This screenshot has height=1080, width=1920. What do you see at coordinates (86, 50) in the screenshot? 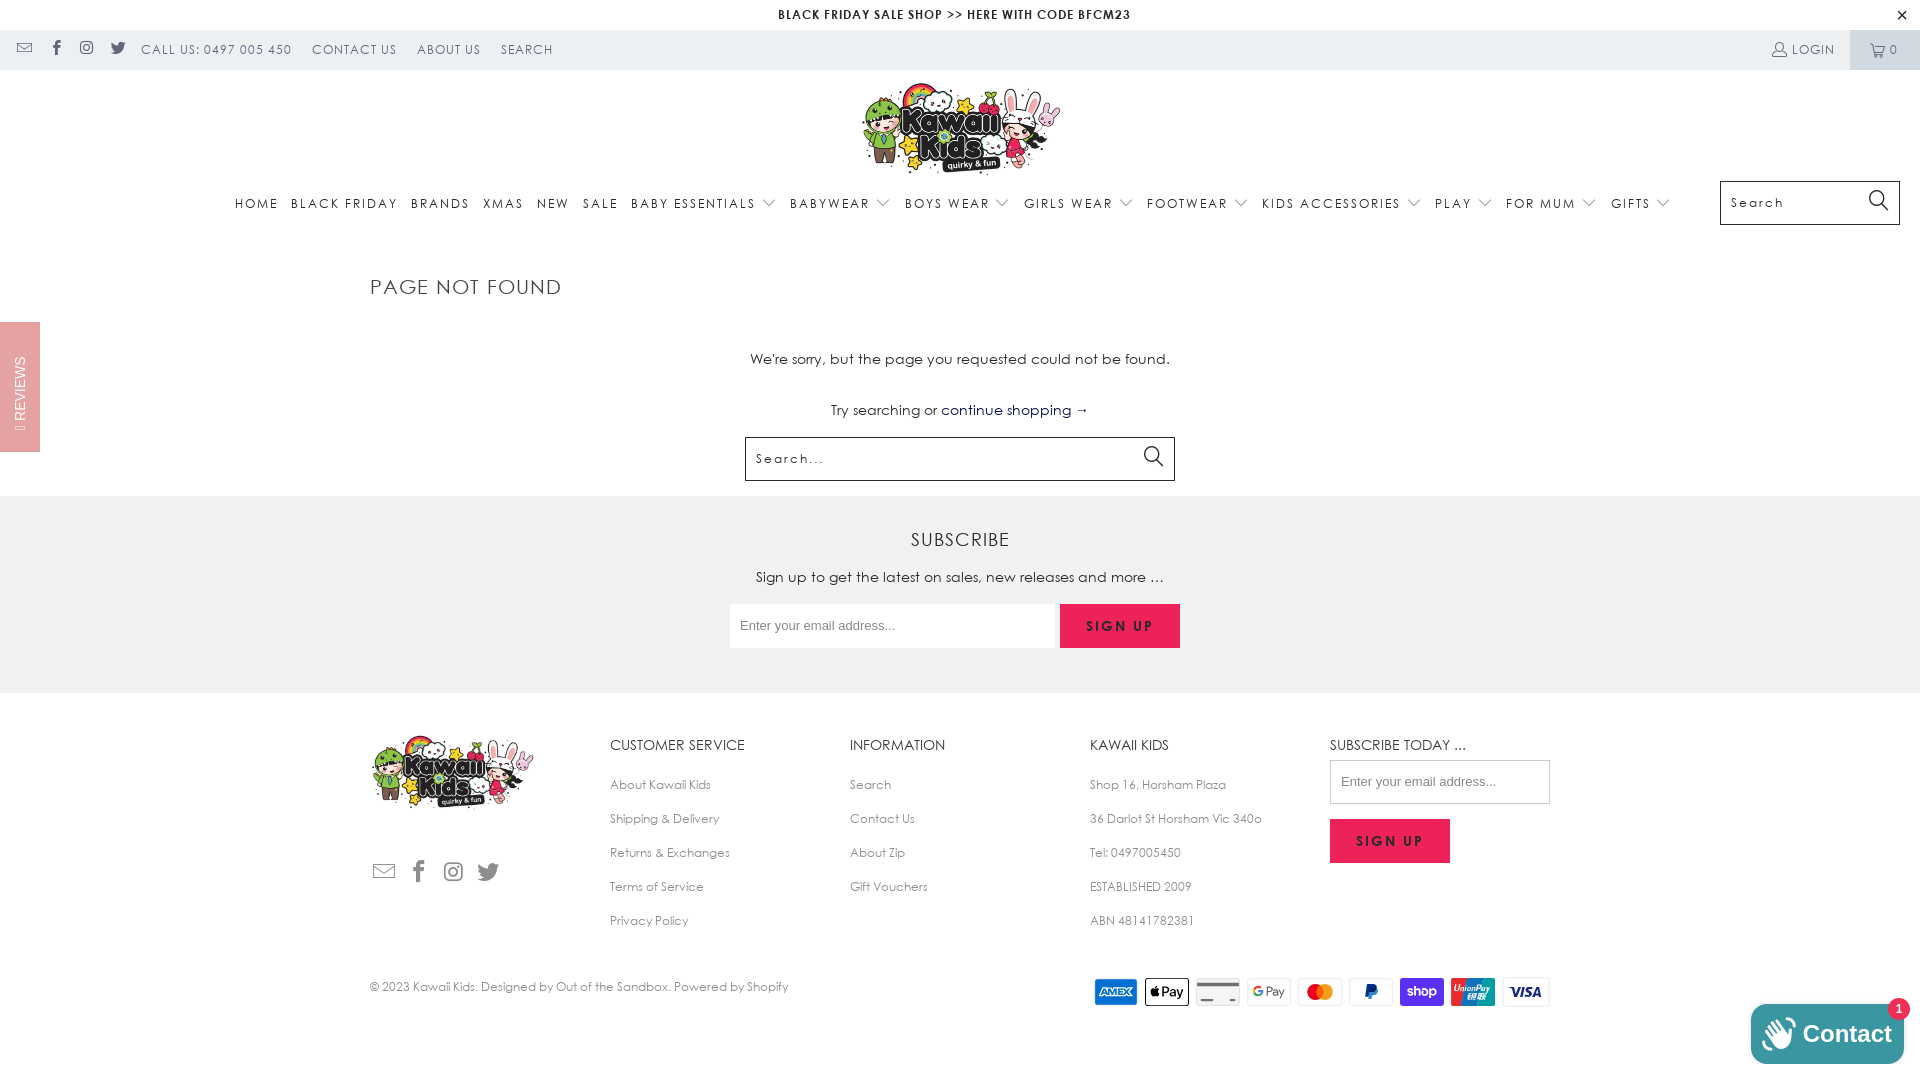
I see `Kawaii Kids on Instagram` at bounding box center [86, 50].